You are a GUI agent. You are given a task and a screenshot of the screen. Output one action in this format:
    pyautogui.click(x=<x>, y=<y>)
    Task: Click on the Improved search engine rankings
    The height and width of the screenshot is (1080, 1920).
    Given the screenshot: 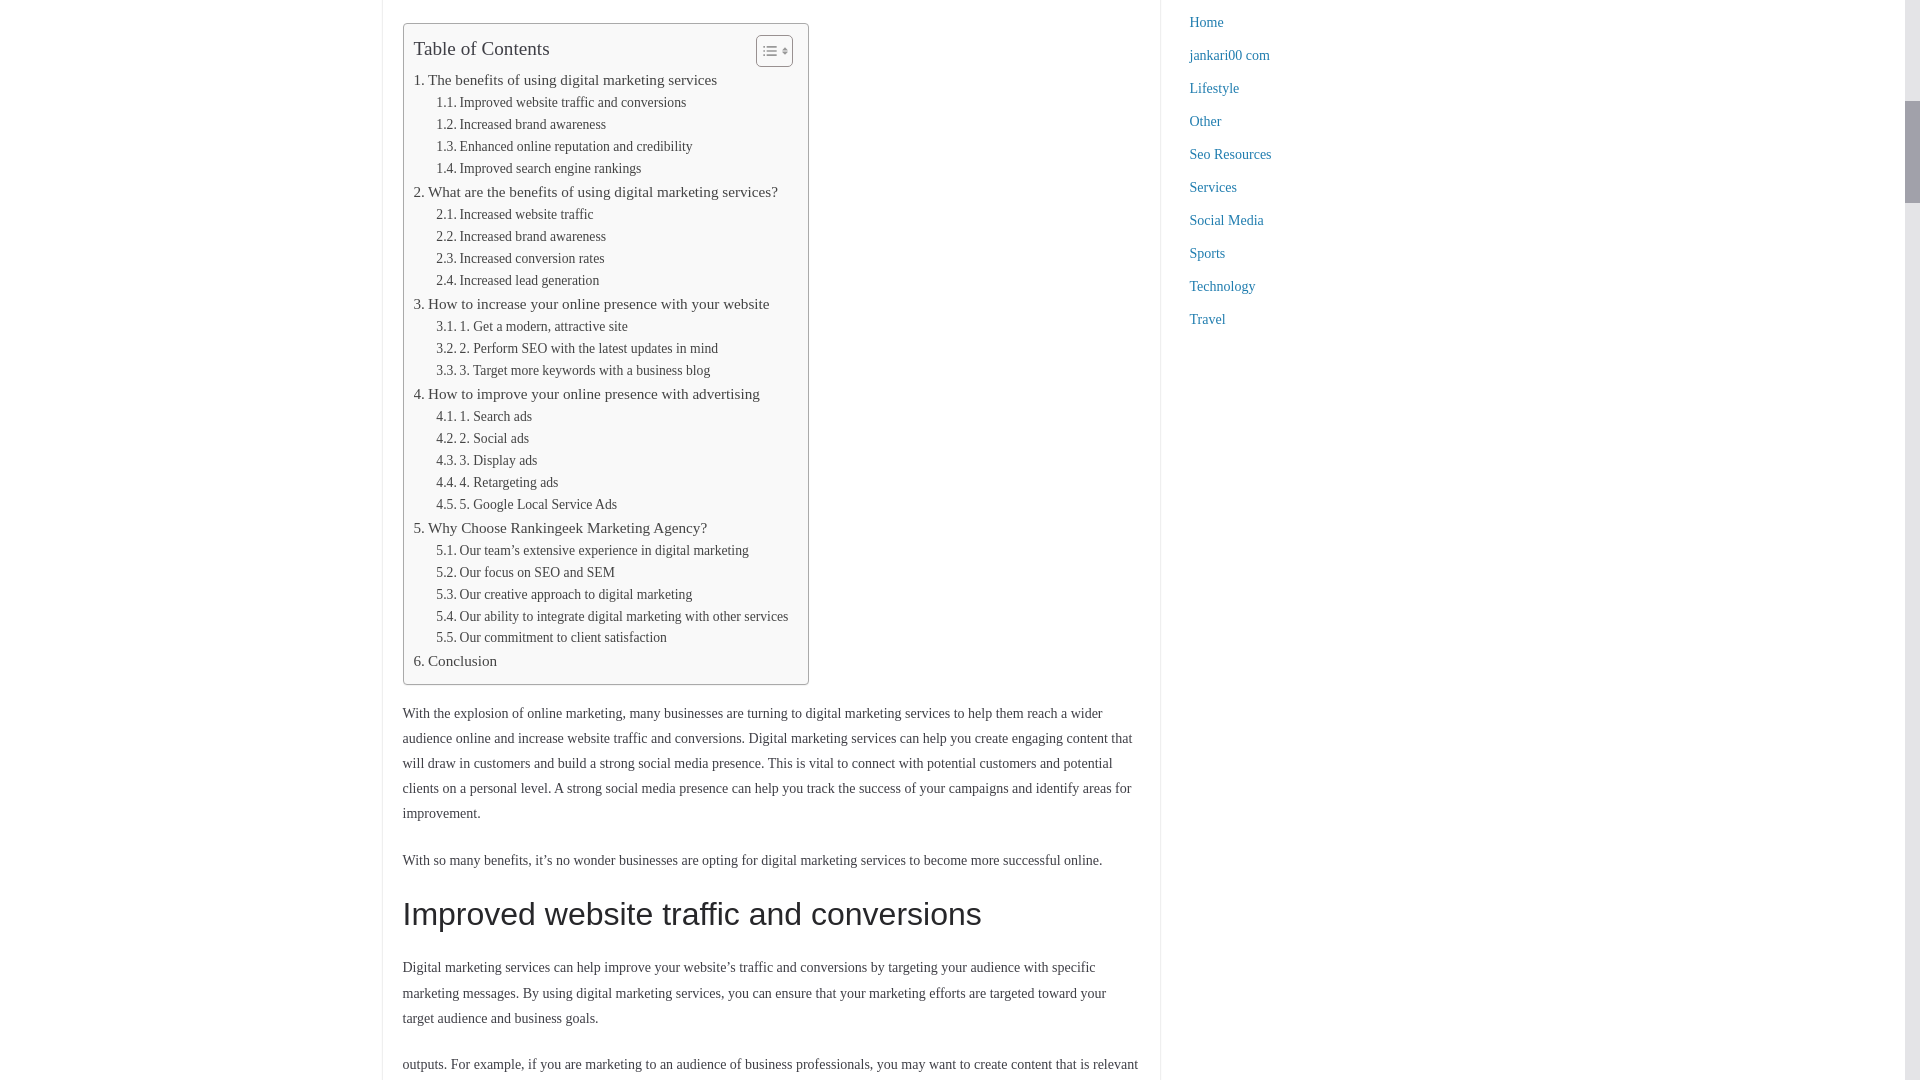 What is the action you would take?
    pyautogui.click(x=538, y=168)
    